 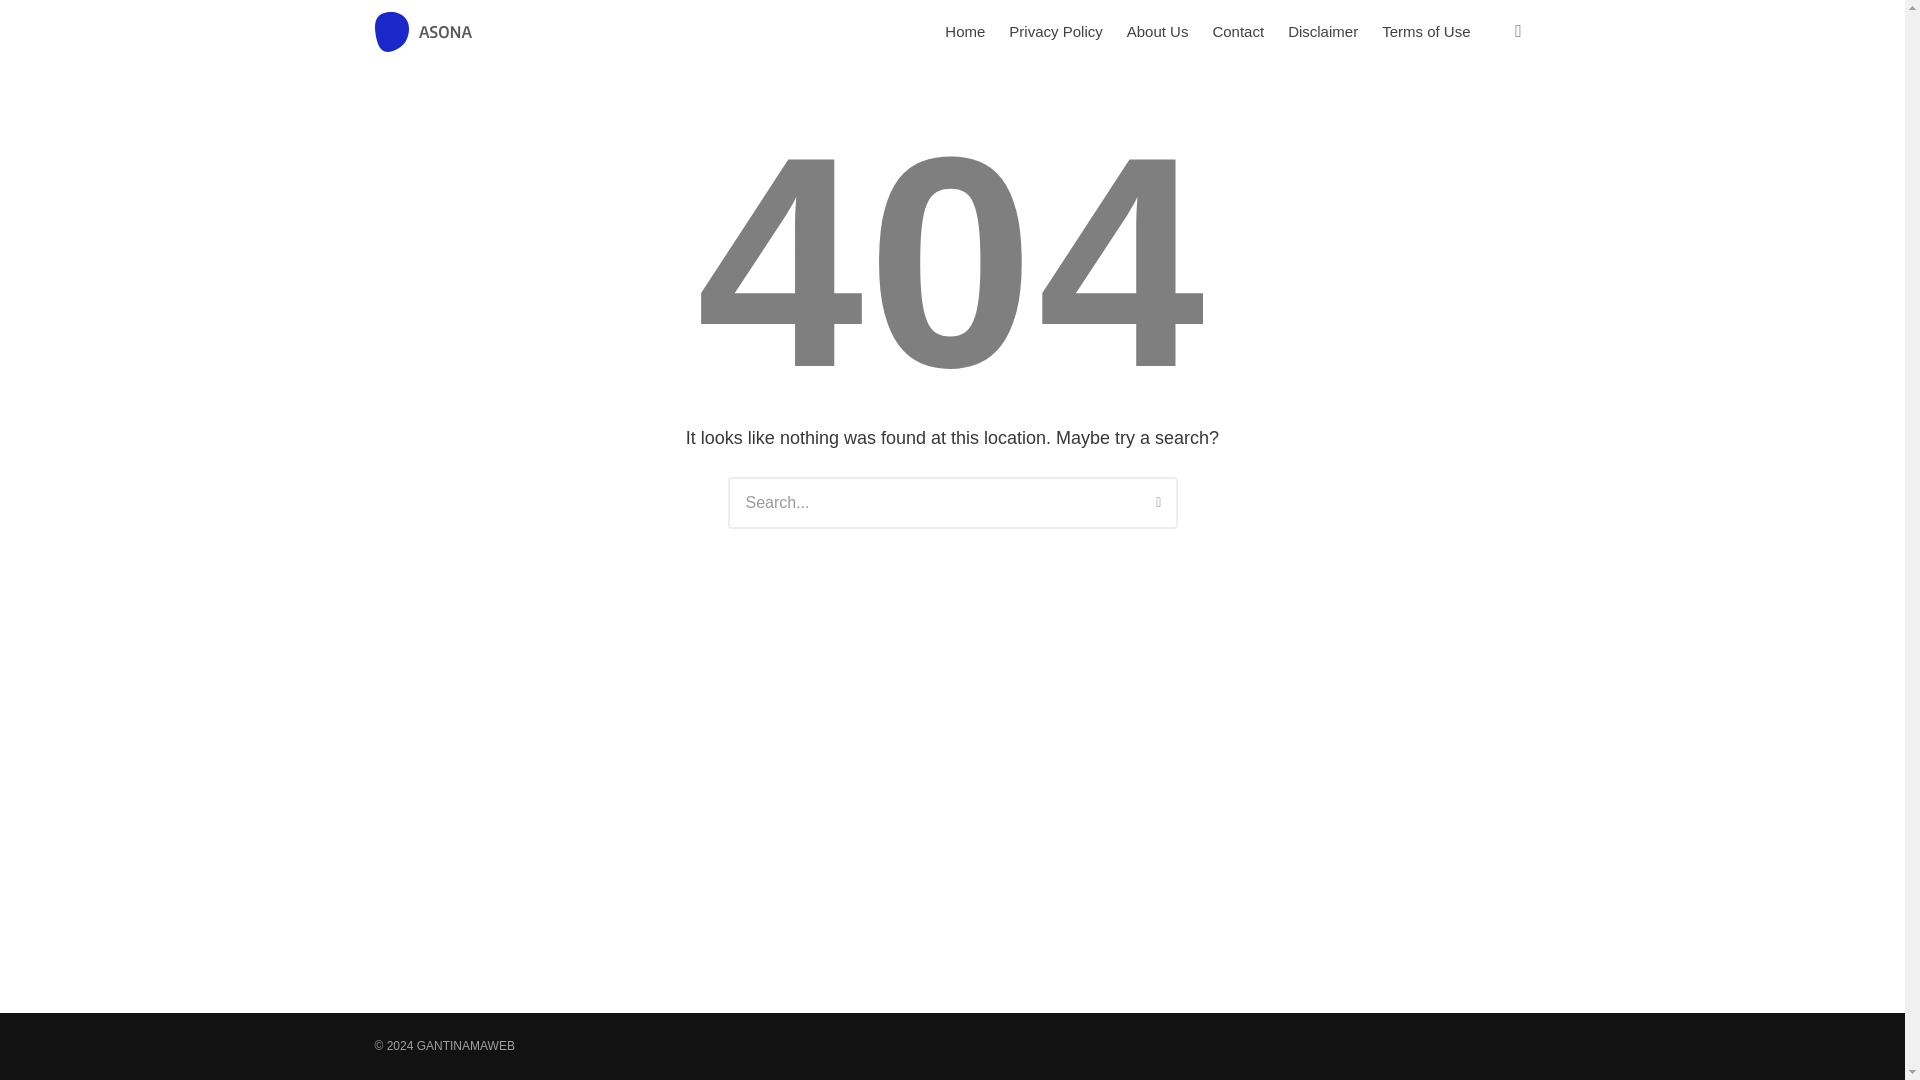 What do you see at coordinates (1158, 32) in the screenshot?
I see `About Us` at bounding box center [1158, 32].